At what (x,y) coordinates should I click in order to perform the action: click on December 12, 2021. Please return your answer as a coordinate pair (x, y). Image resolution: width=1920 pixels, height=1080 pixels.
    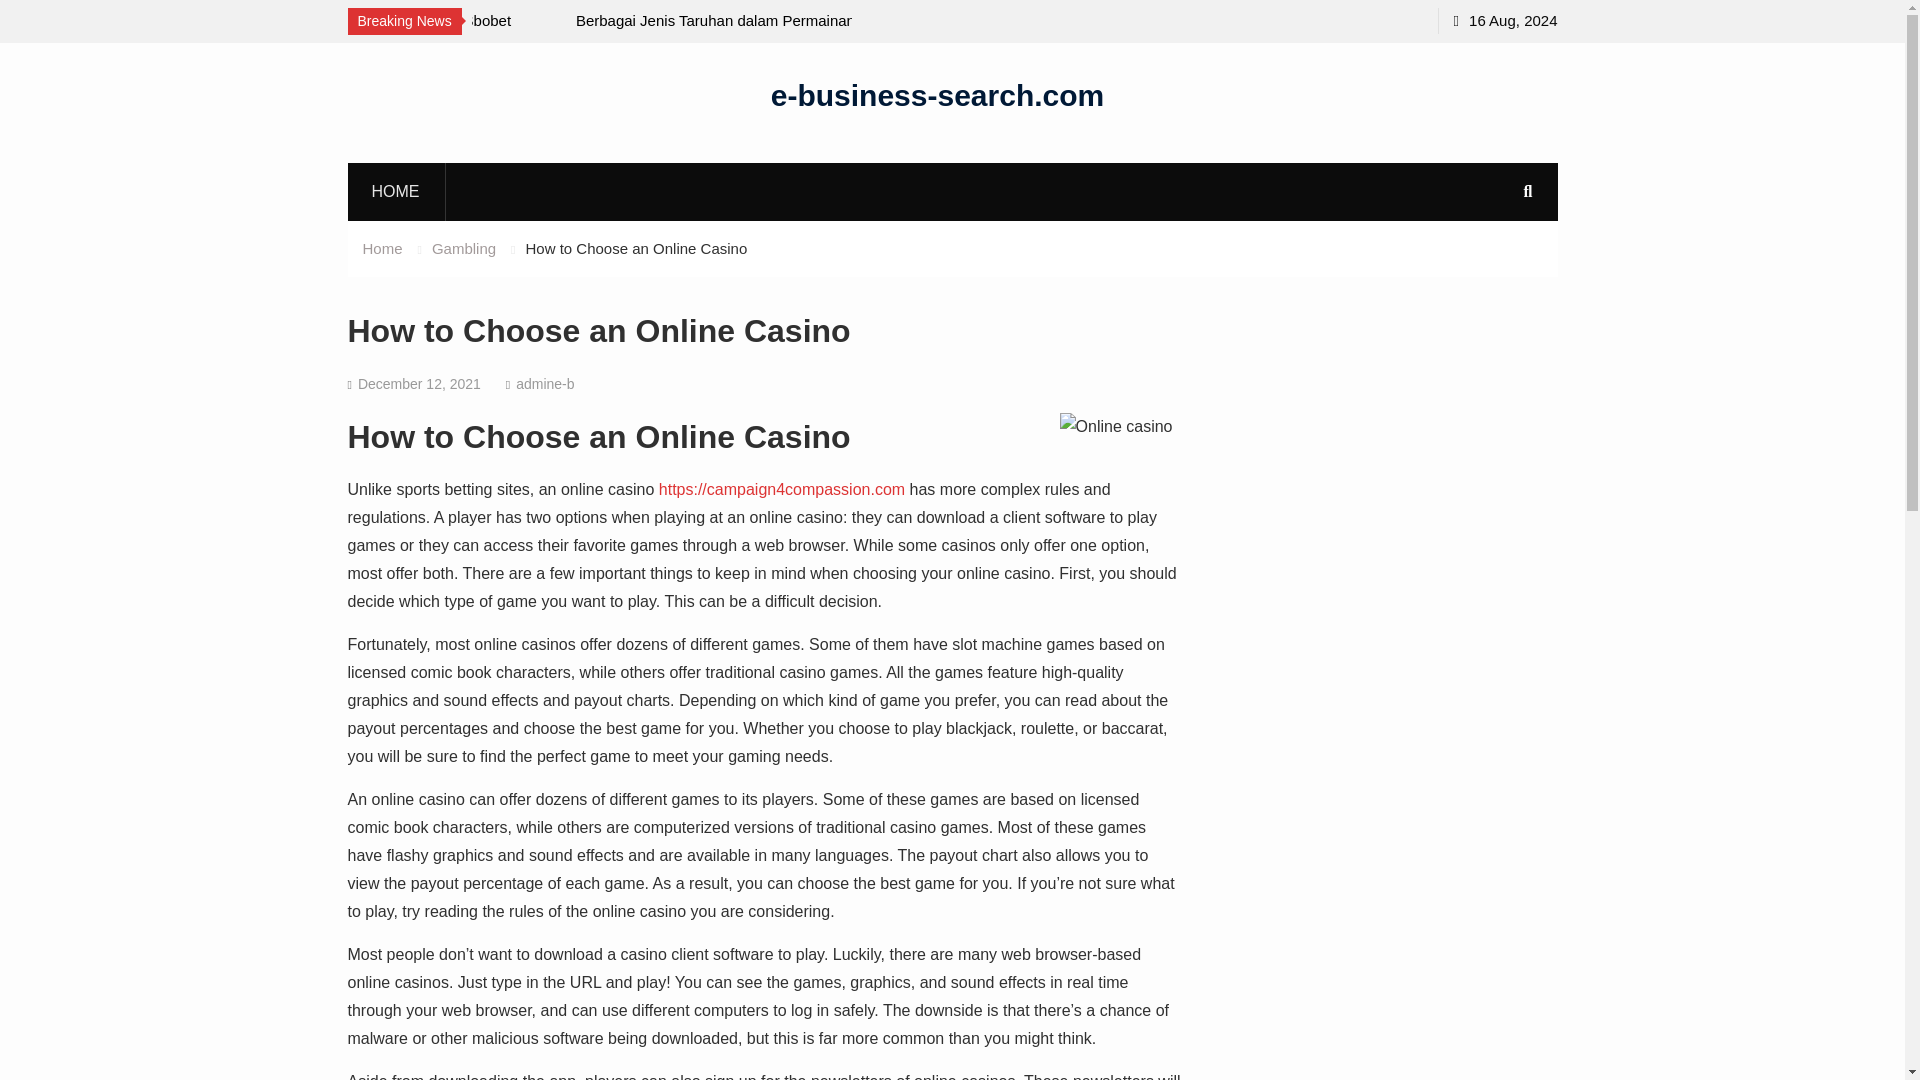
    Looking at the image, I should click on (419, 384).